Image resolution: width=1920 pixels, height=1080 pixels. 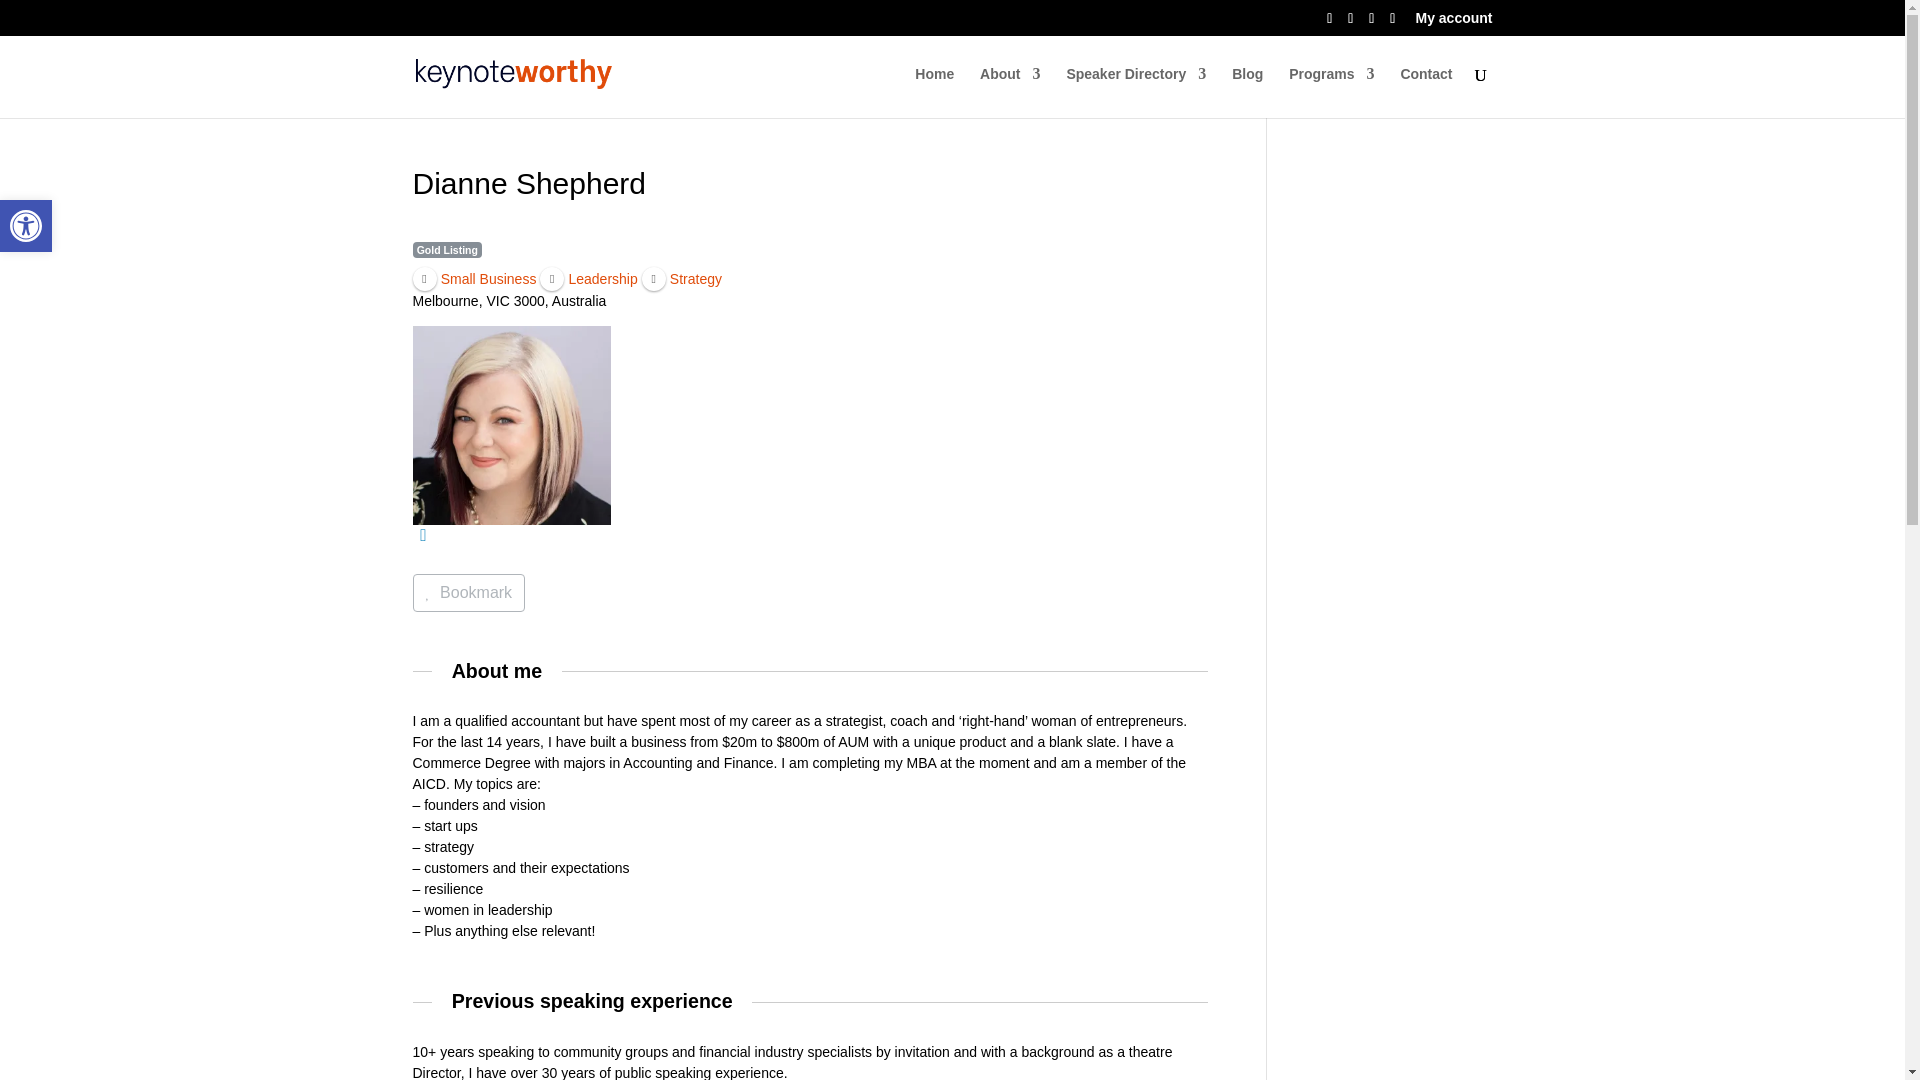 What do you see at coordinates (1425, 92) in the screenshot?
I see `Contact` at bounding box center [1425, 92].